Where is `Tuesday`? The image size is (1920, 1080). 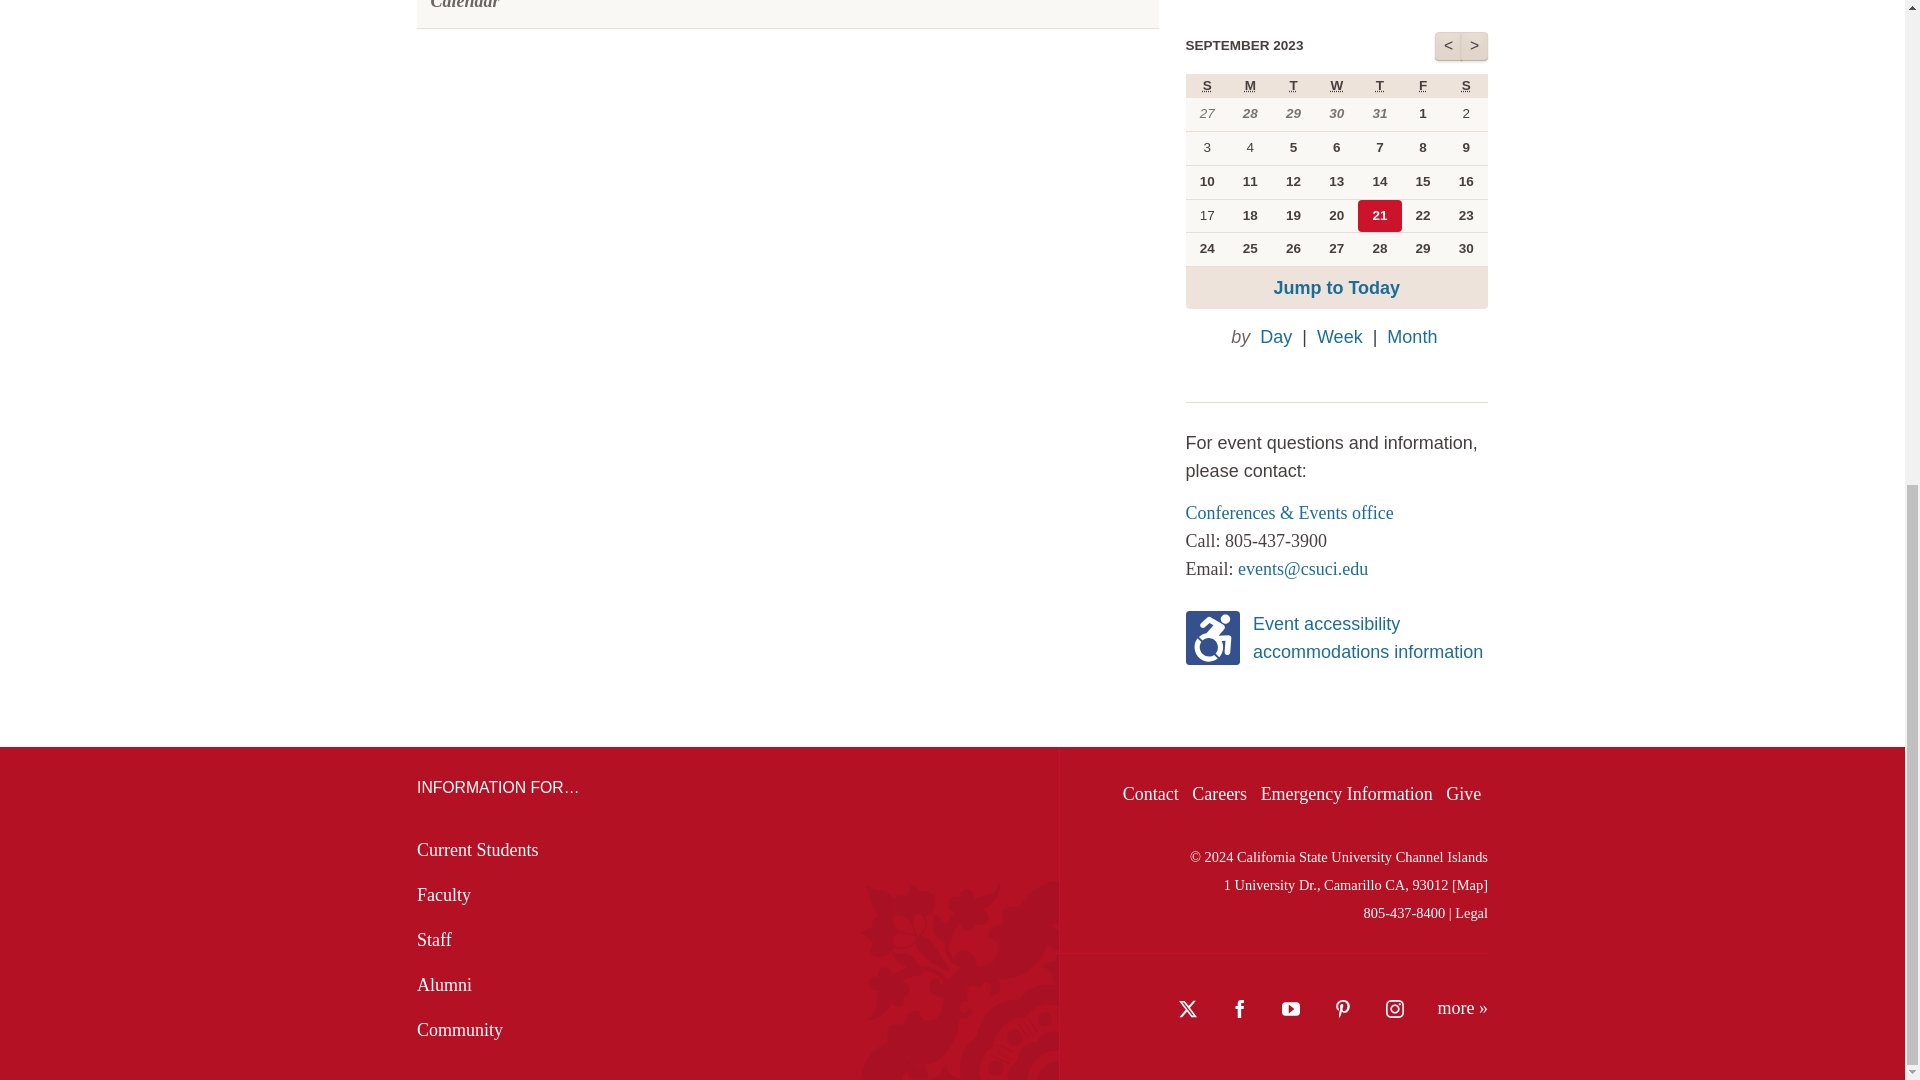 Tuesday is located at coordinates (1292, 84).